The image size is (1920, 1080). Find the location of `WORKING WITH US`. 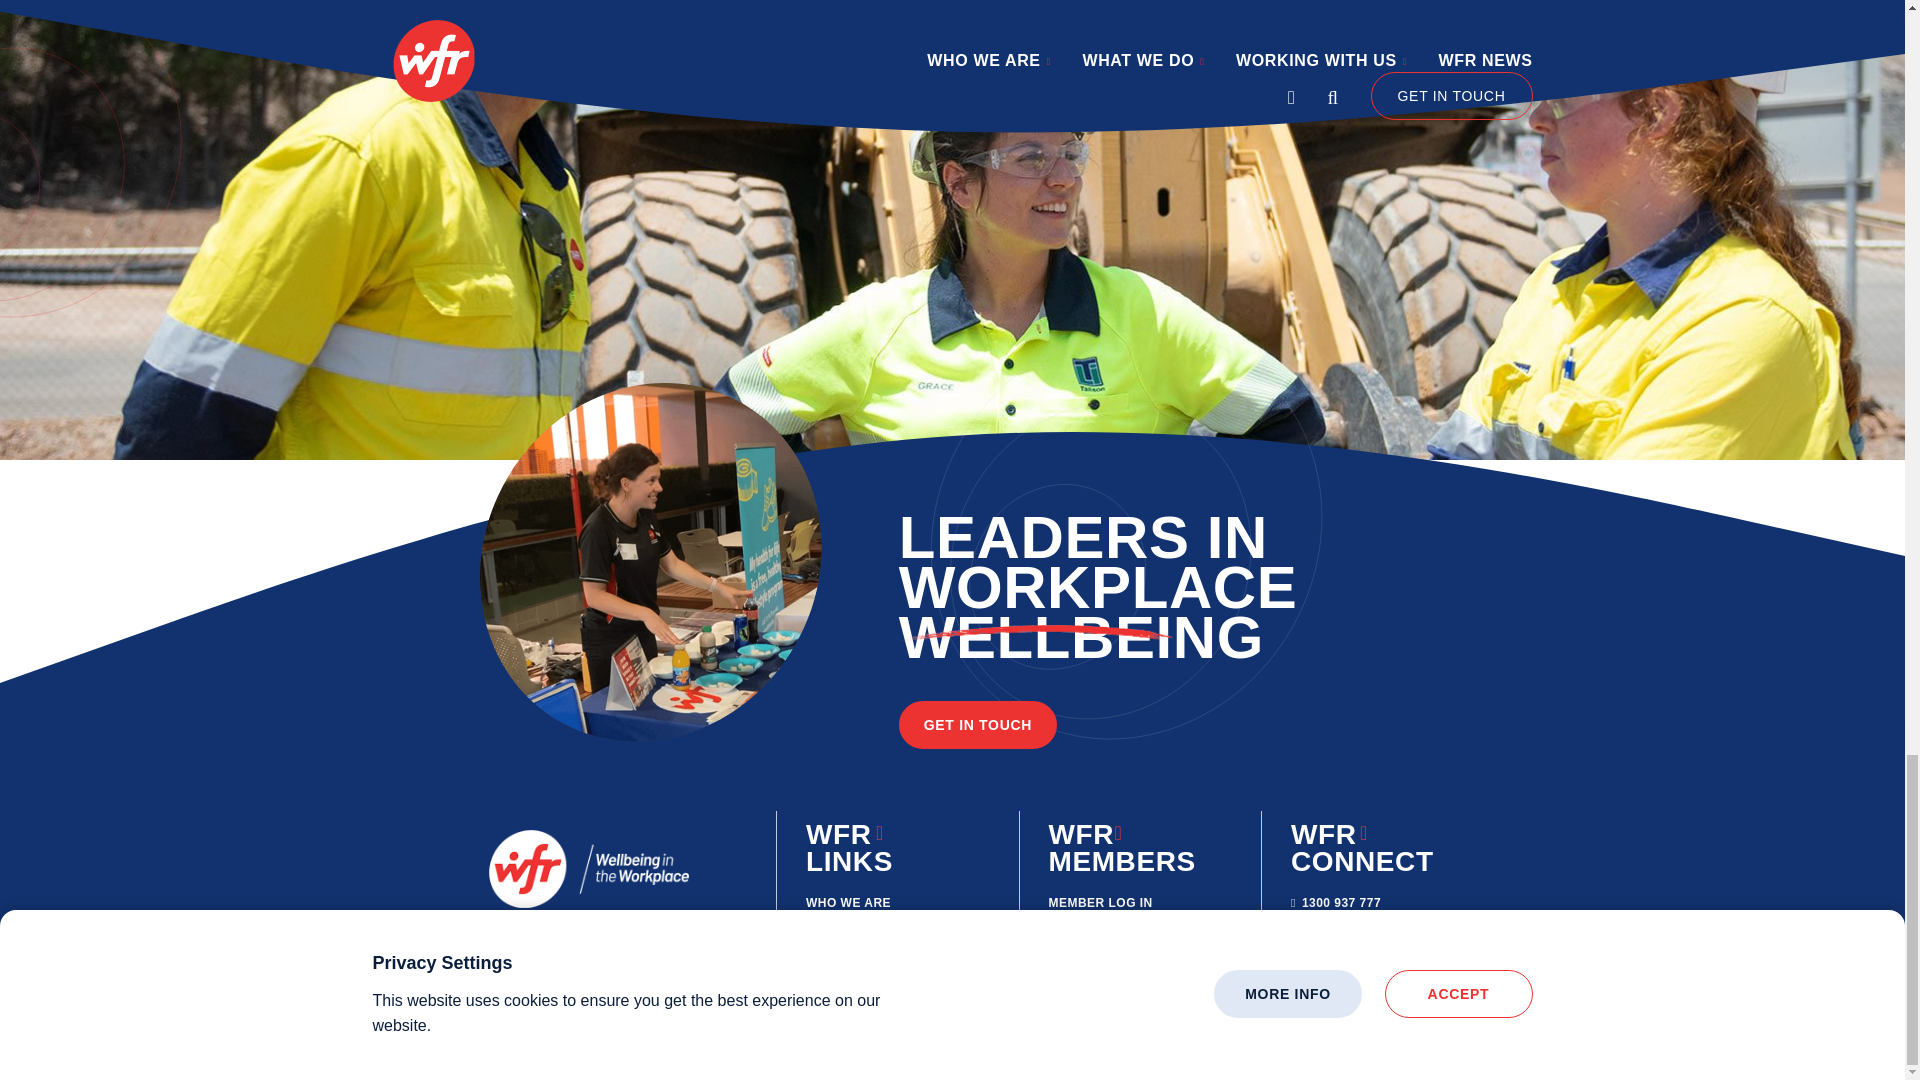

WORKING WITH US is located at coordinates (866, 965).